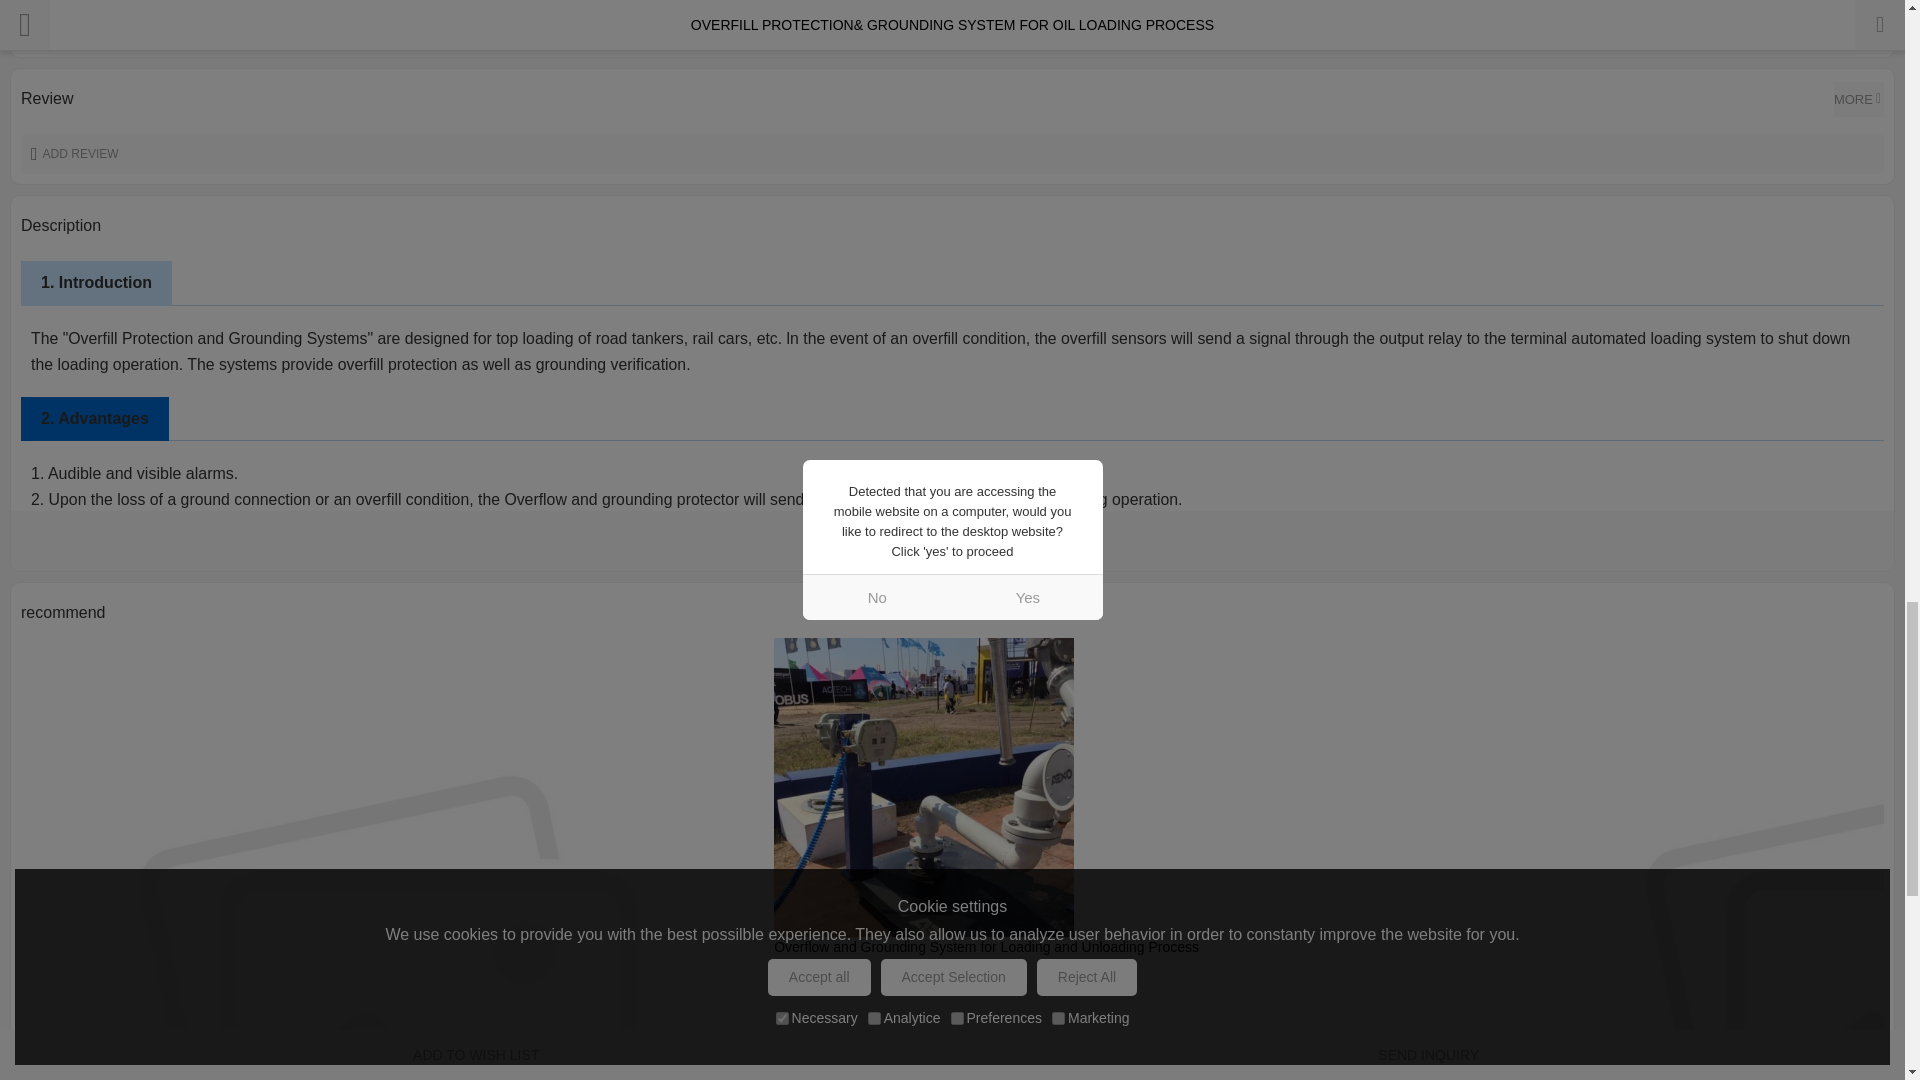 The width and height of the screenshot is (1920, 1080). What do you see at coordinates (952, 540) in the screenshot?
I see `VIEW MORE` at bounding box center [952, 540].